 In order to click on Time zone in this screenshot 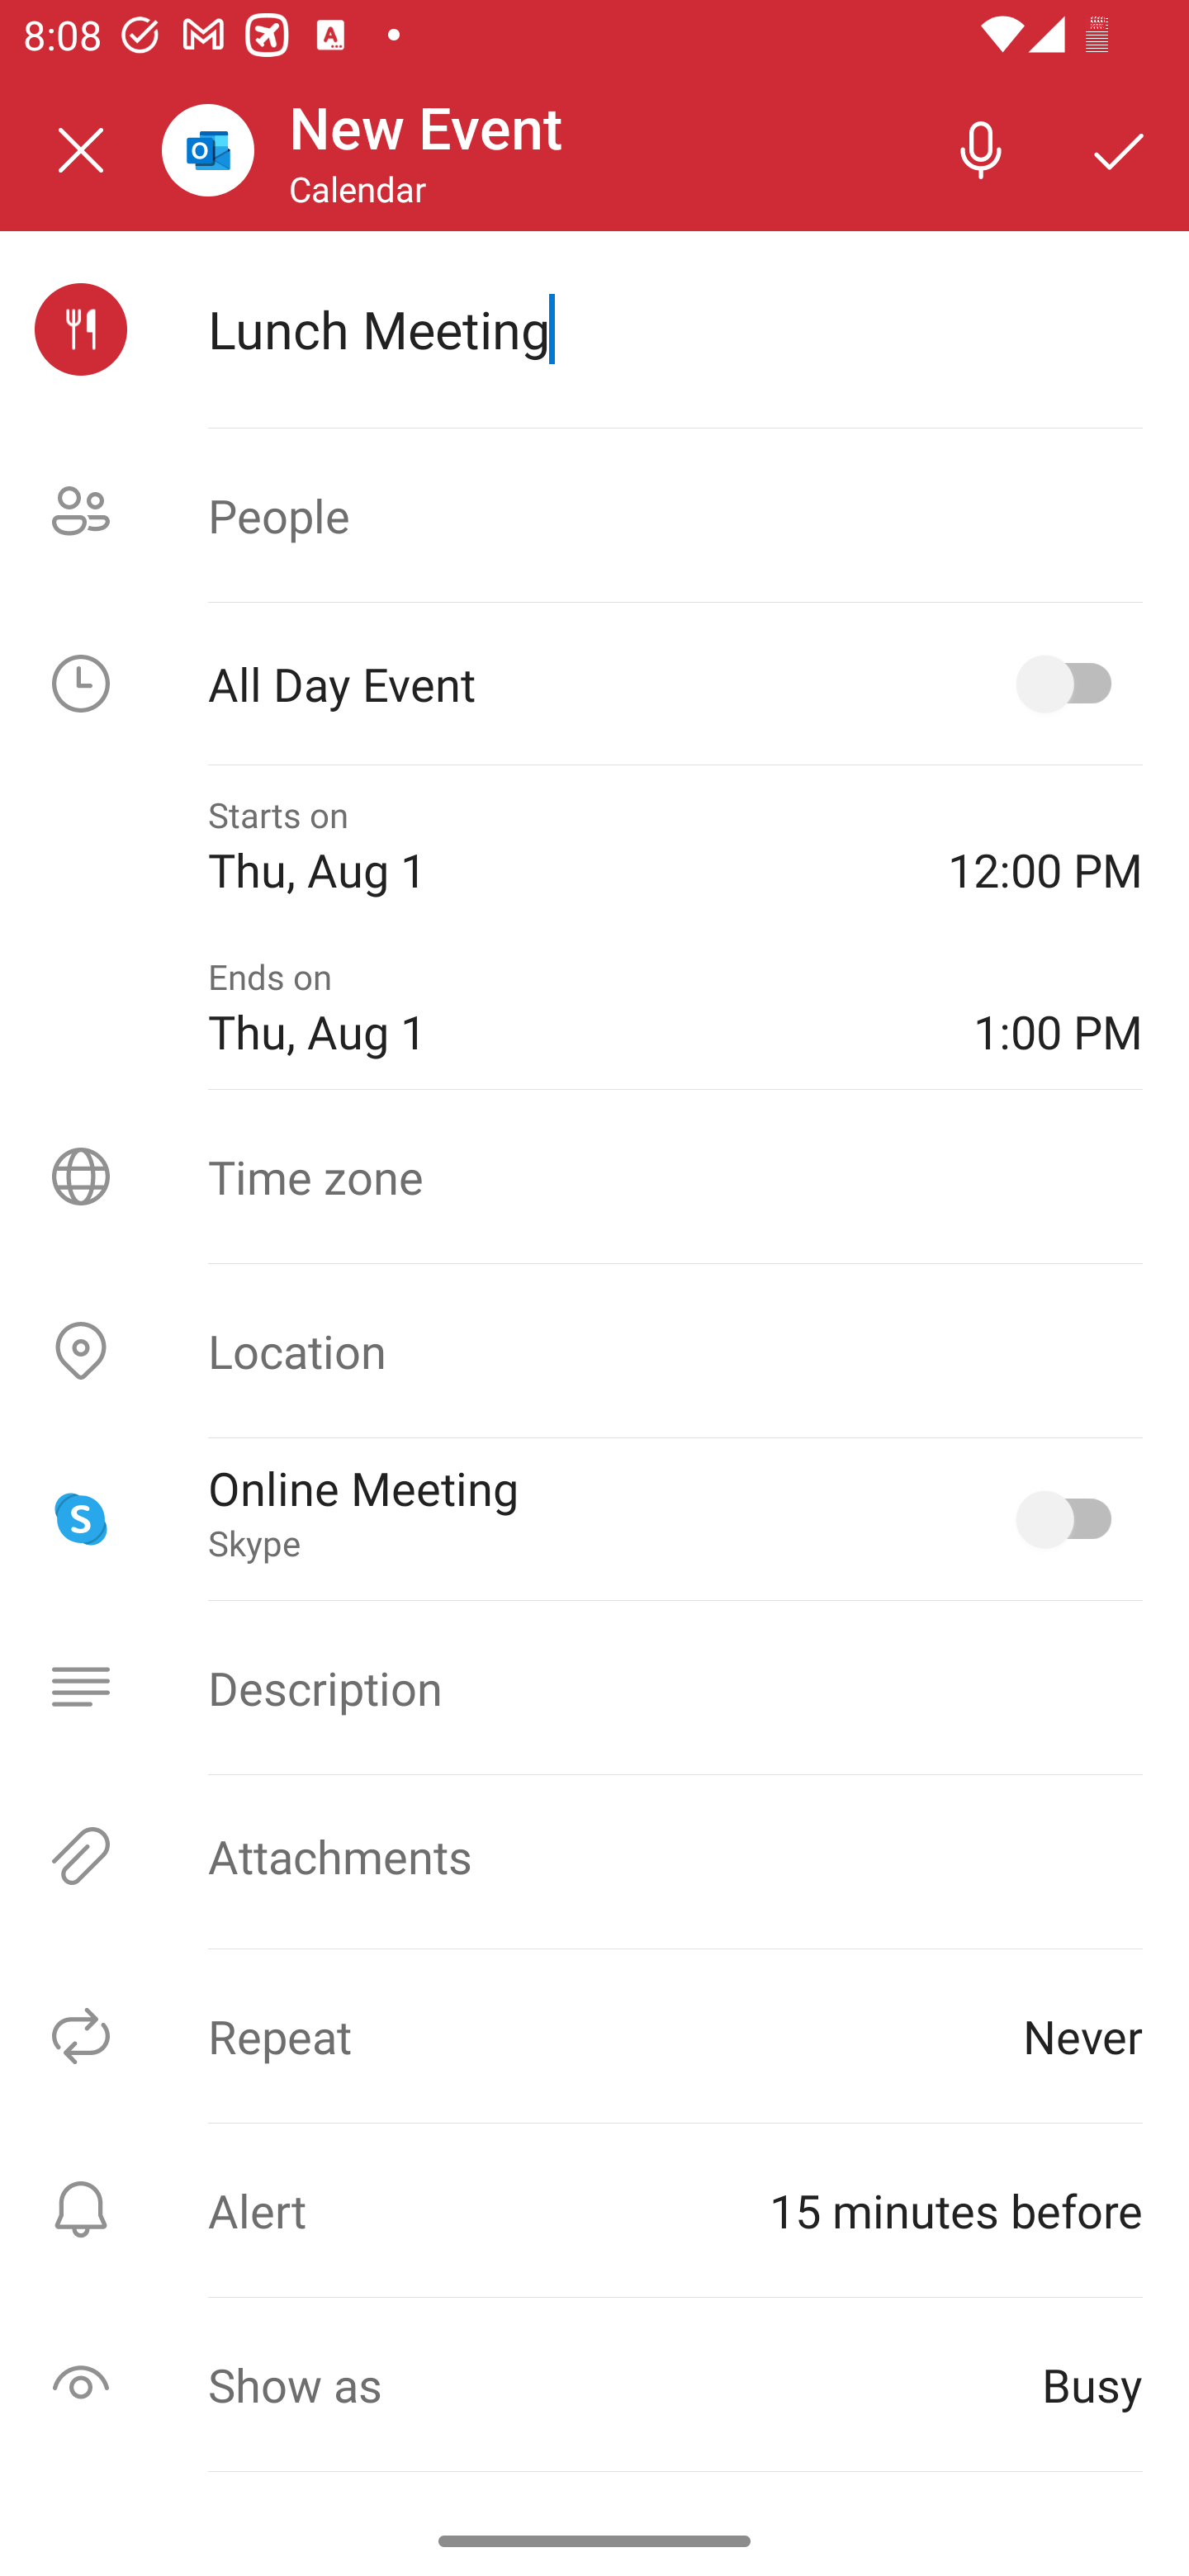, I will do `click(594, 1176)`.